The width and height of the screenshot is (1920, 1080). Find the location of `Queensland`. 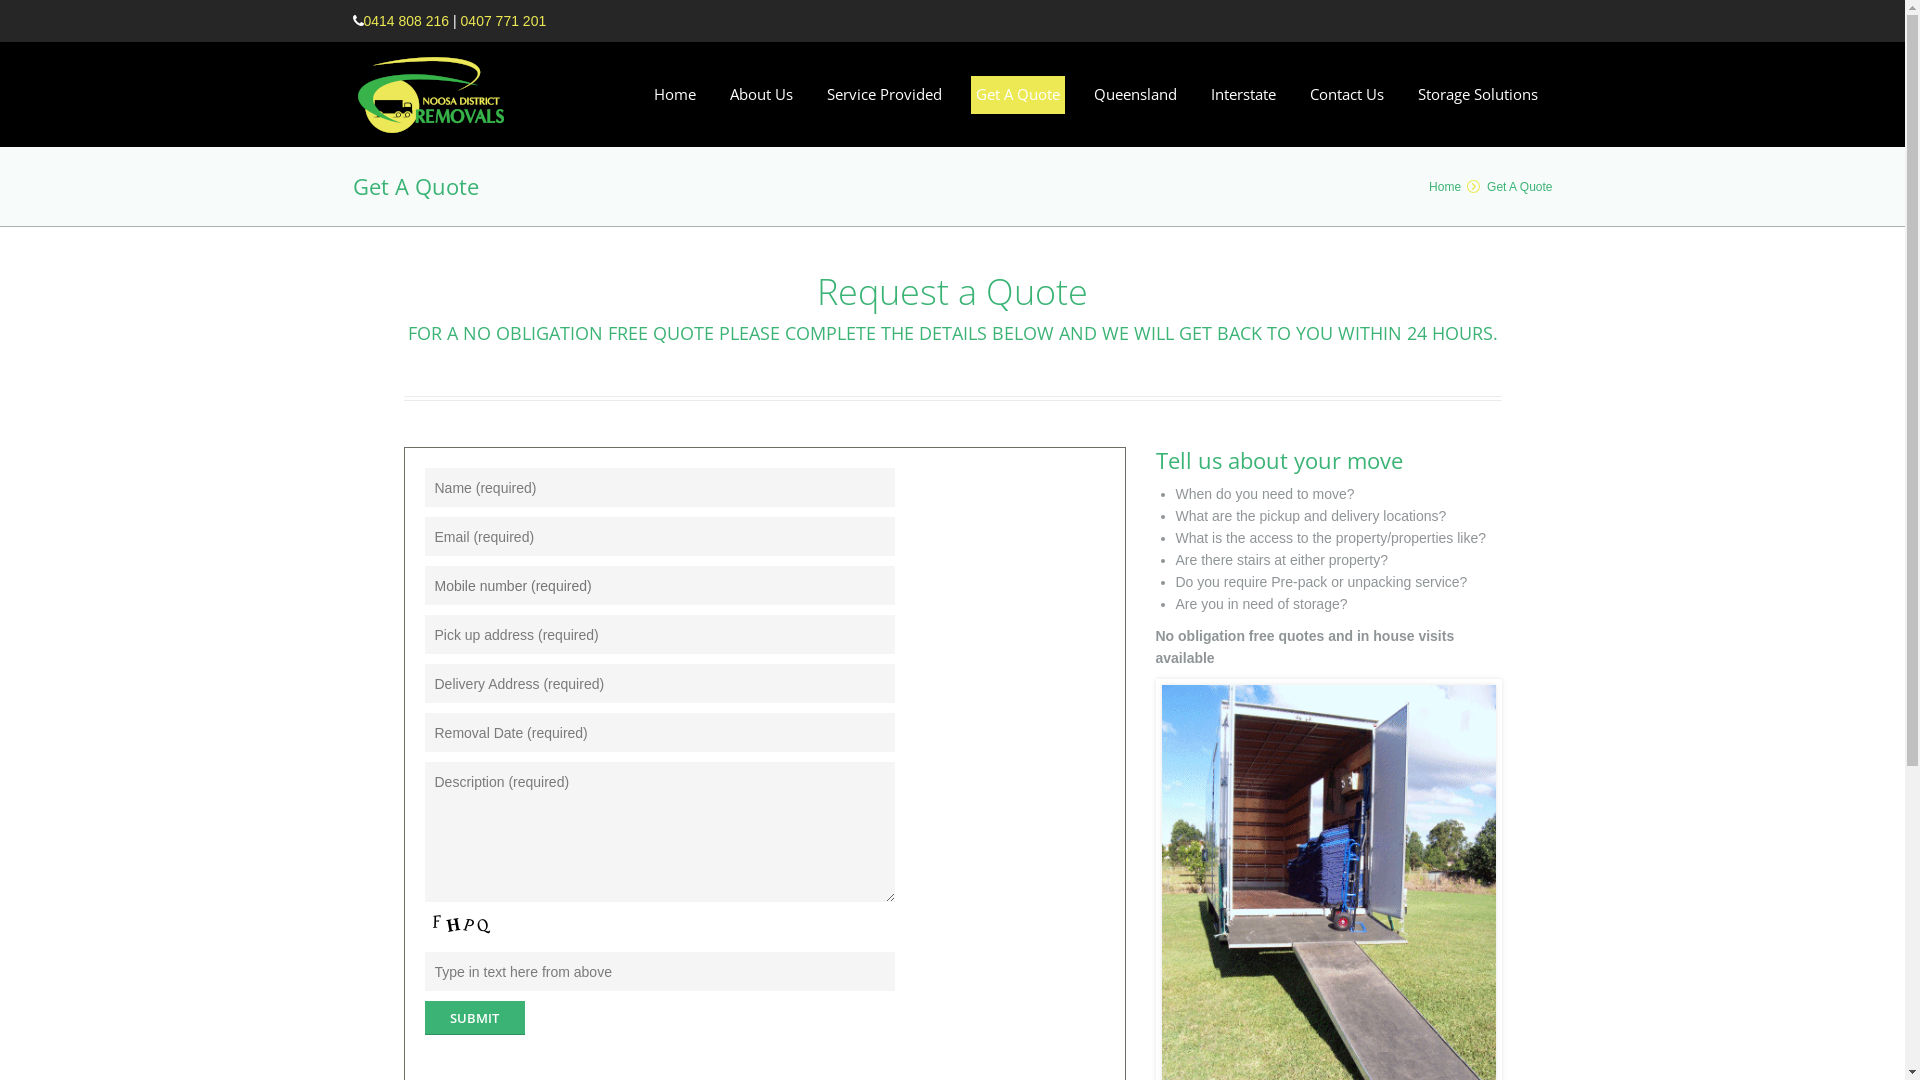

Queensland is located at coordinates (1136, 95).